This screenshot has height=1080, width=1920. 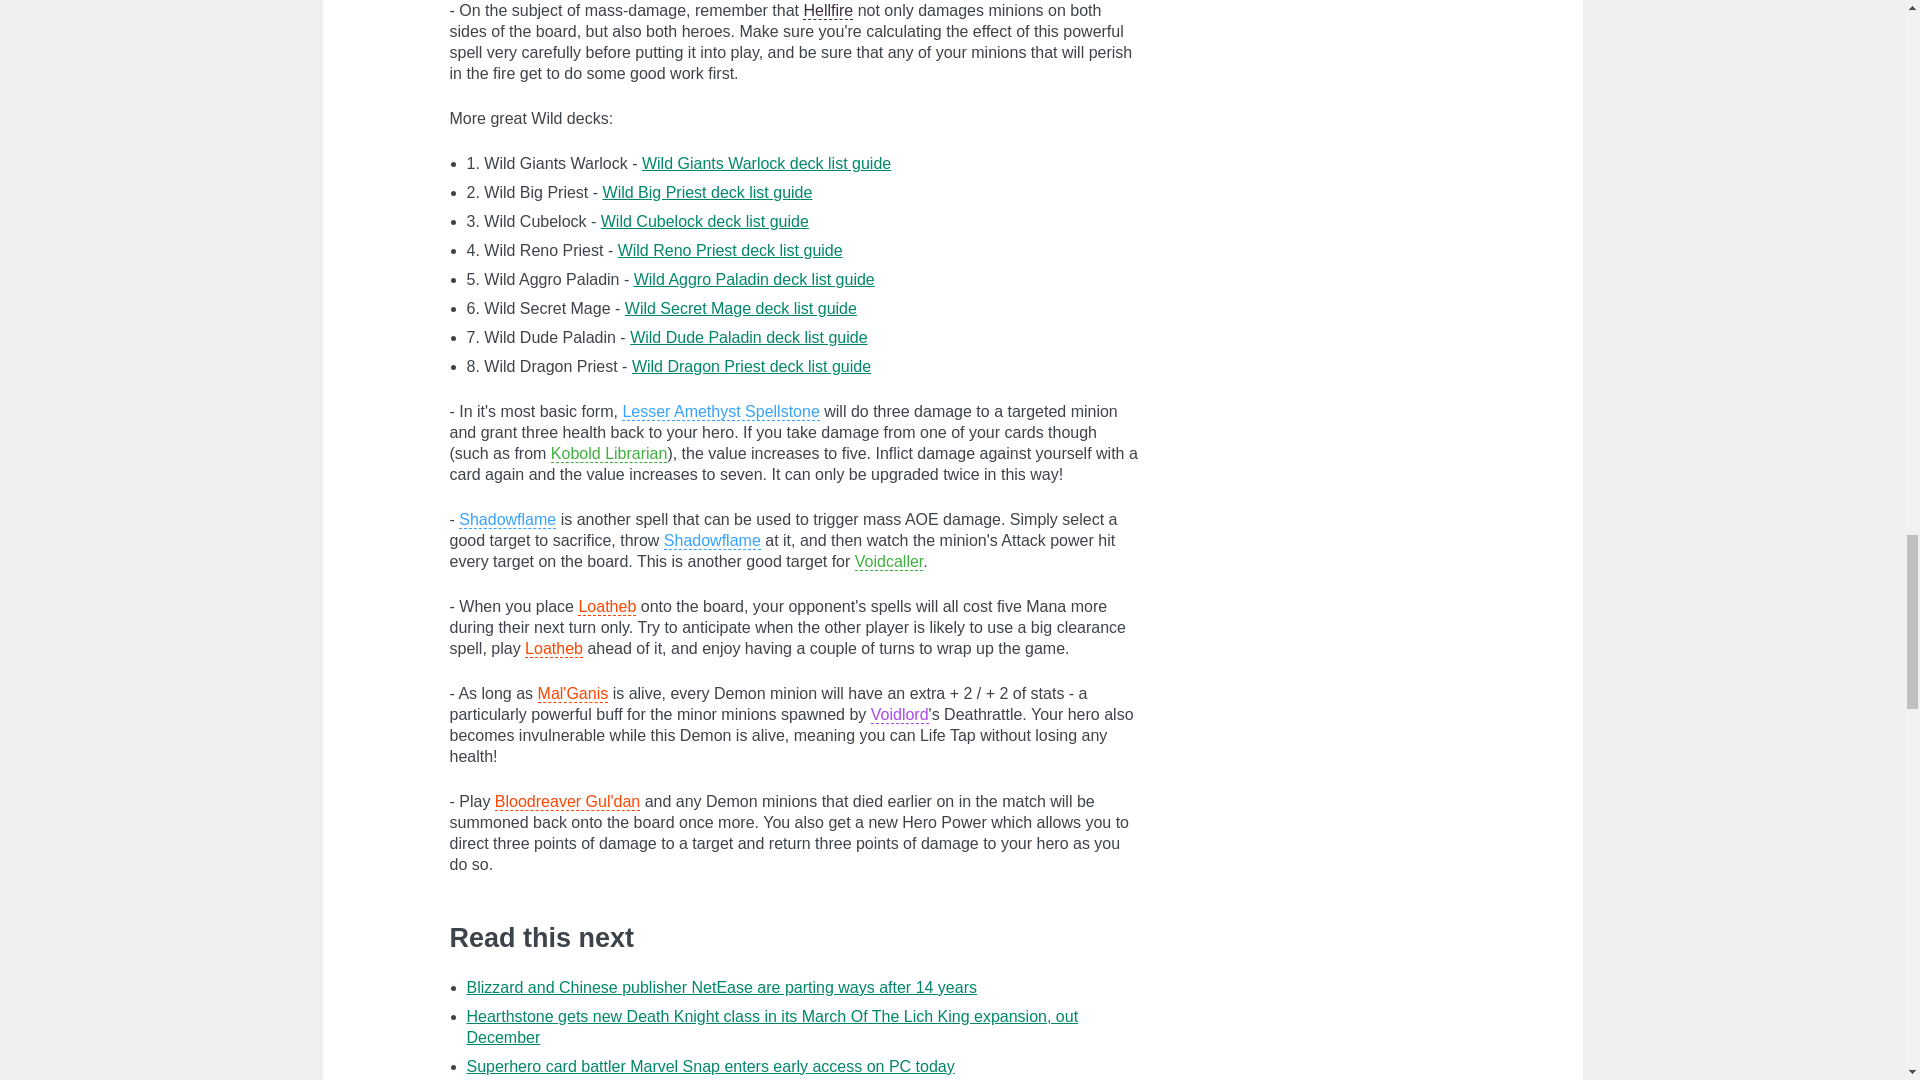 What do you see at coordinates (707, 192) in the screenshot?
I see `Wild Big Priest deck list guide` at bounding box center [707, 192].